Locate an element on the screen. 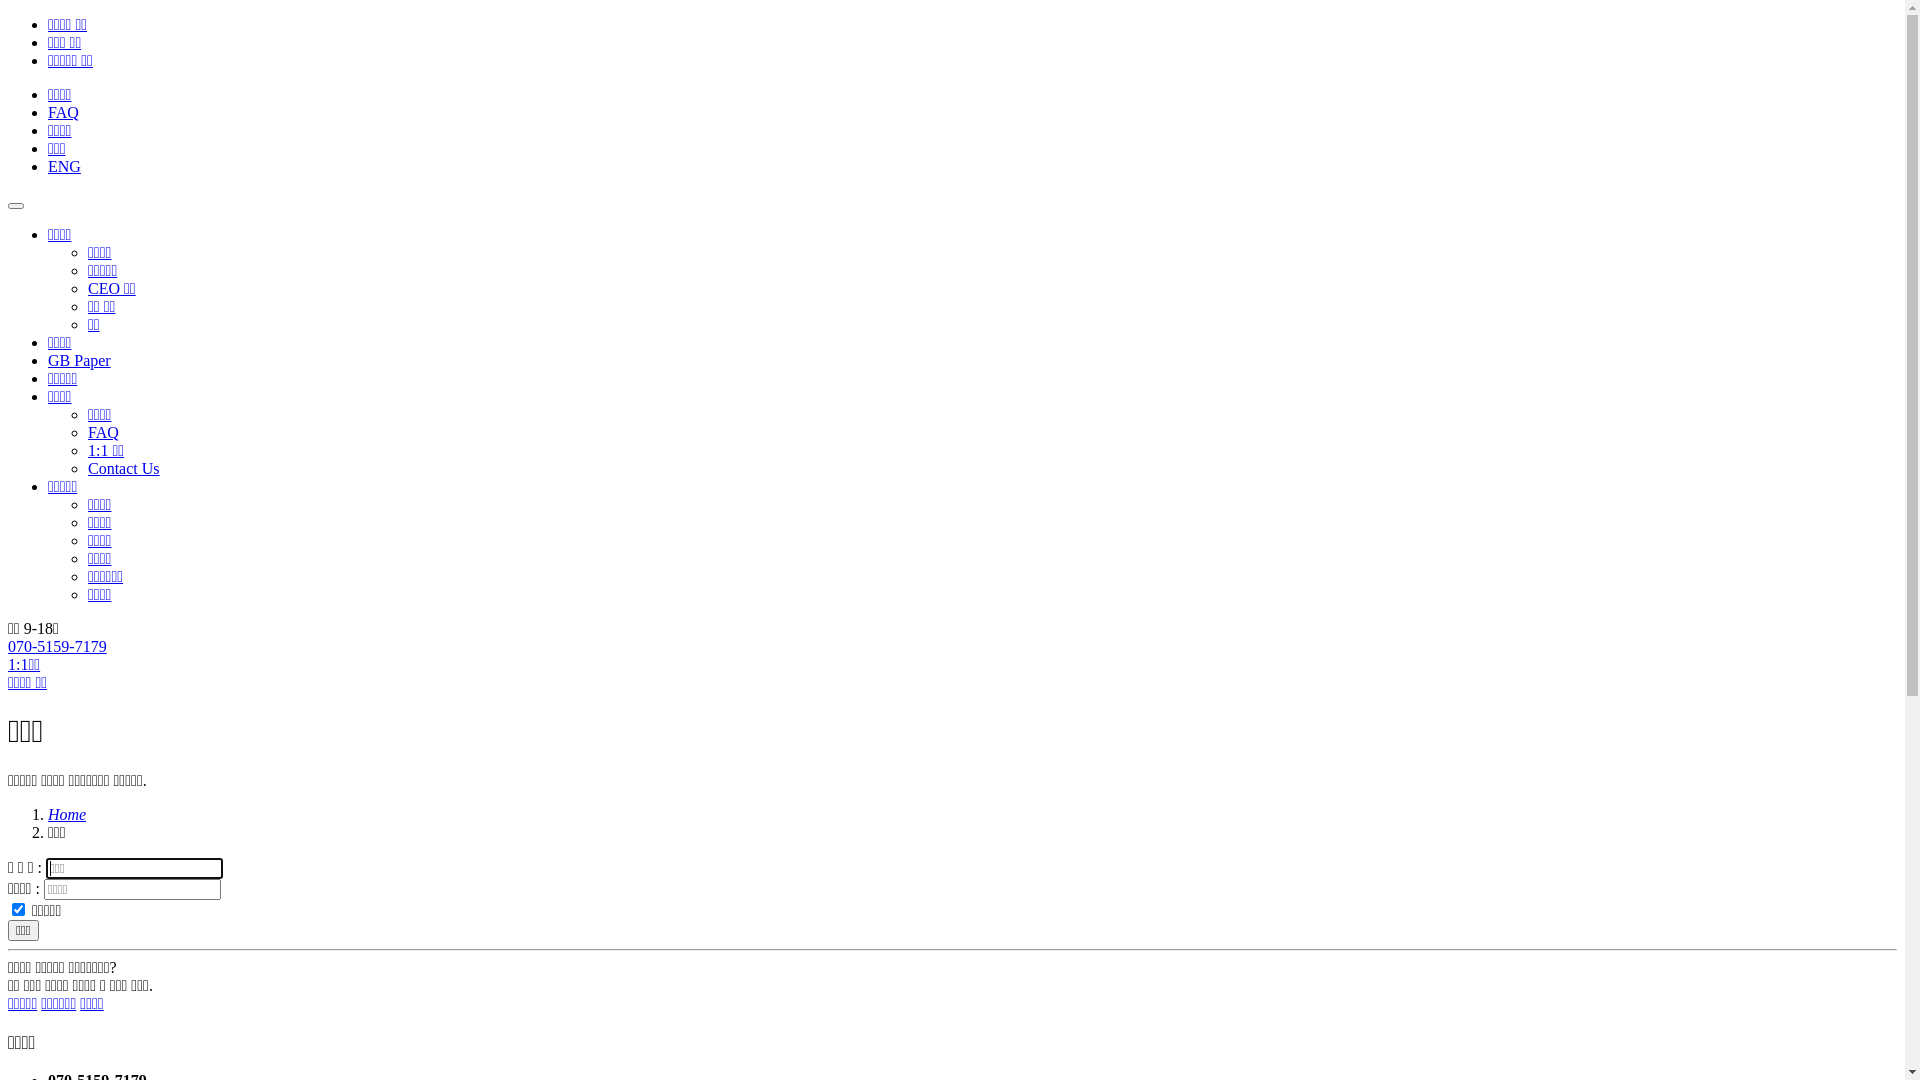 The image size is (1920, 1080). ENG is located at coordinates (64, 166).